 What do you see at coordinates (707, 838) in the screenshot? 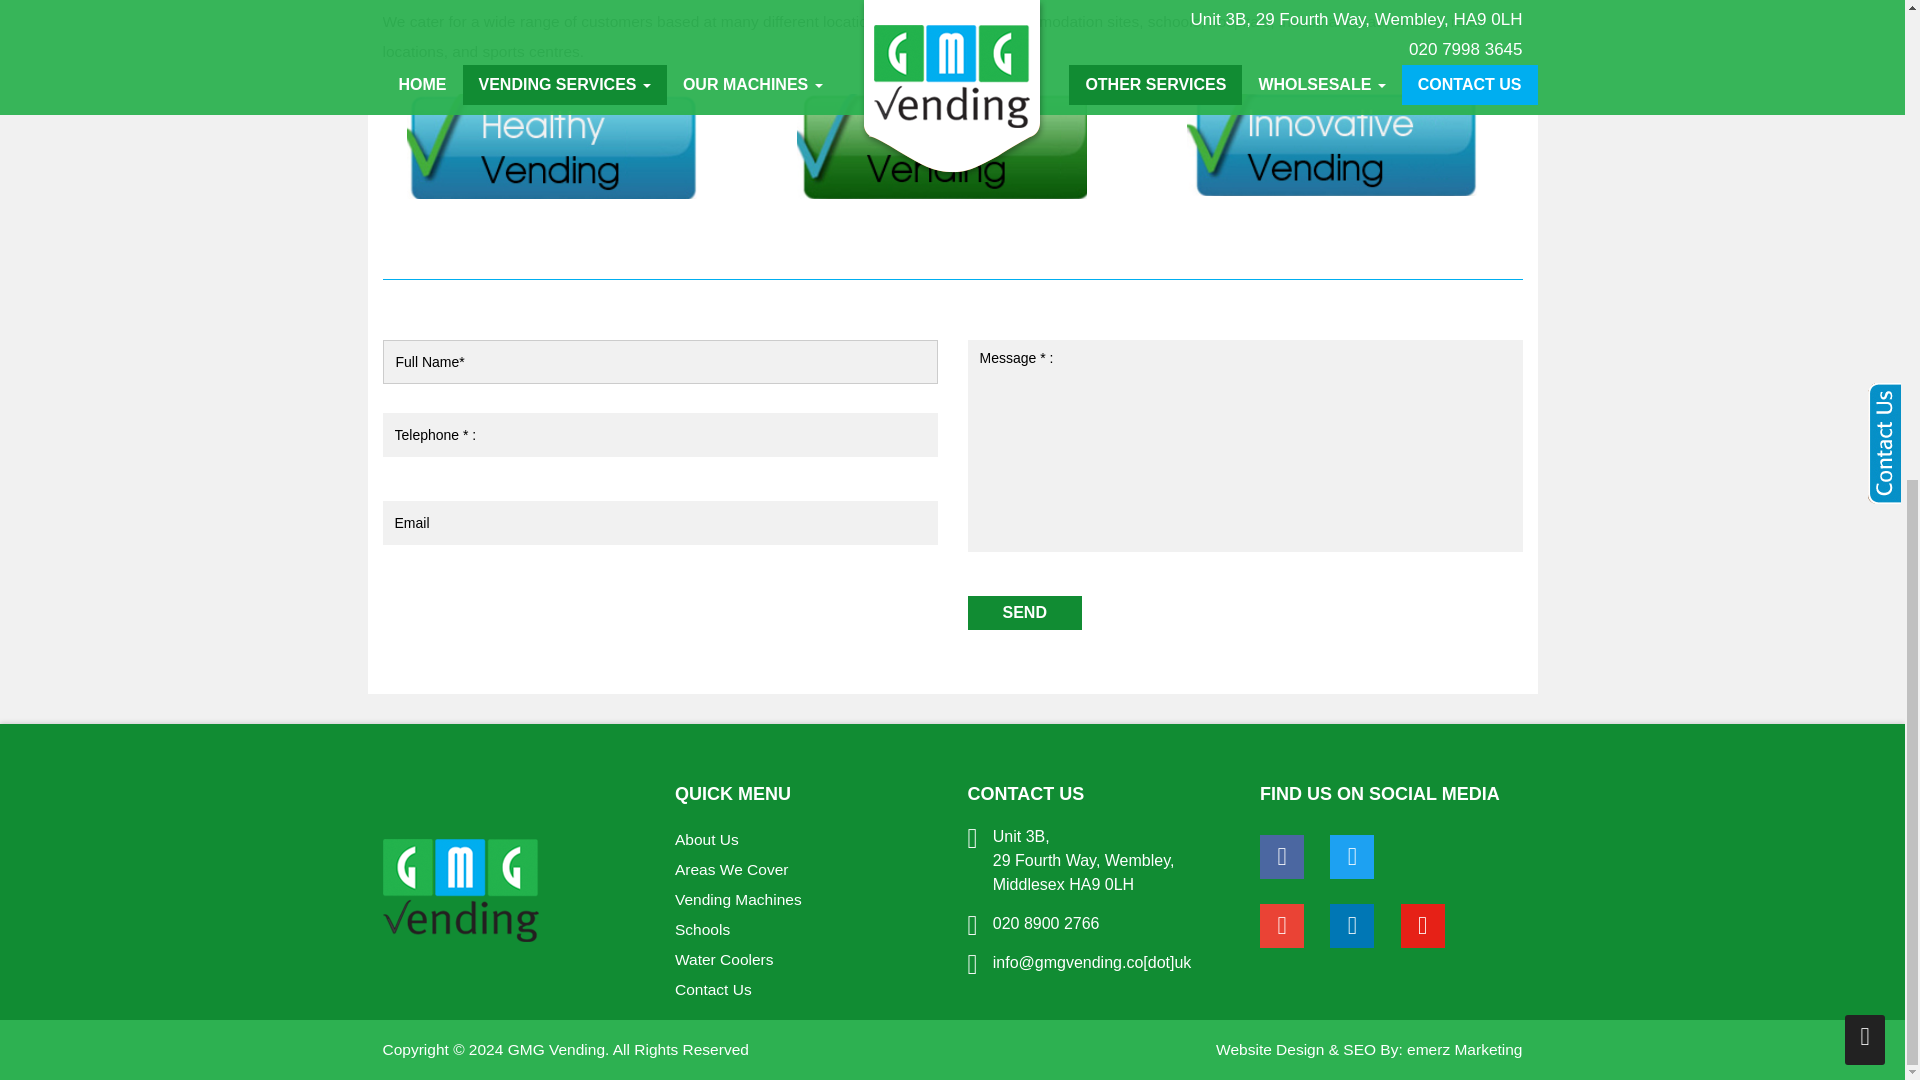
I see `About Us` at bounding box center [707, 838].